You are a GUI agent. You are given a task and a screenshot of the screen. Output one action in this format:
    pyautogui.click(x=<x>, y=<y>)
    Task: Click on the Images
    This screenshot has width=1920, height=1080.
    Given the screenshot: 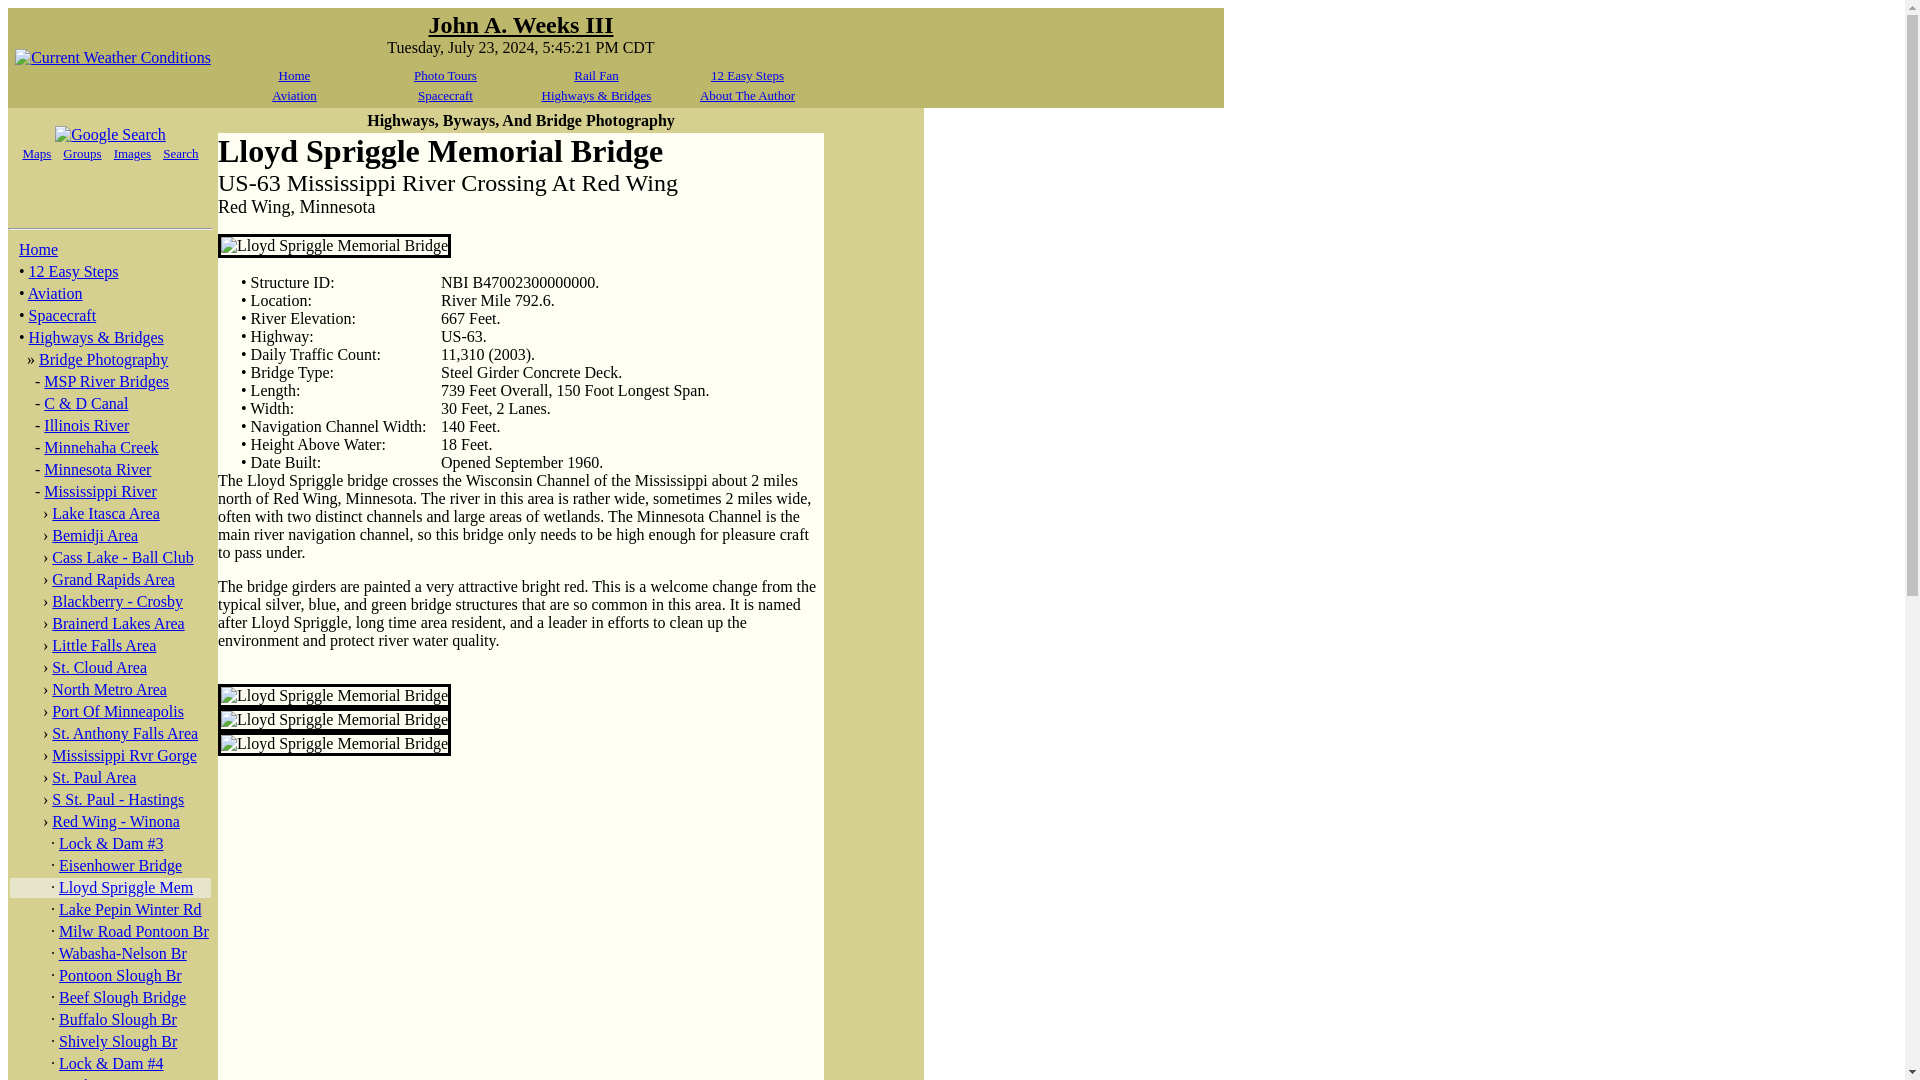 What is the action you would take?
    pyautogui.click(x=132, y=152)
    